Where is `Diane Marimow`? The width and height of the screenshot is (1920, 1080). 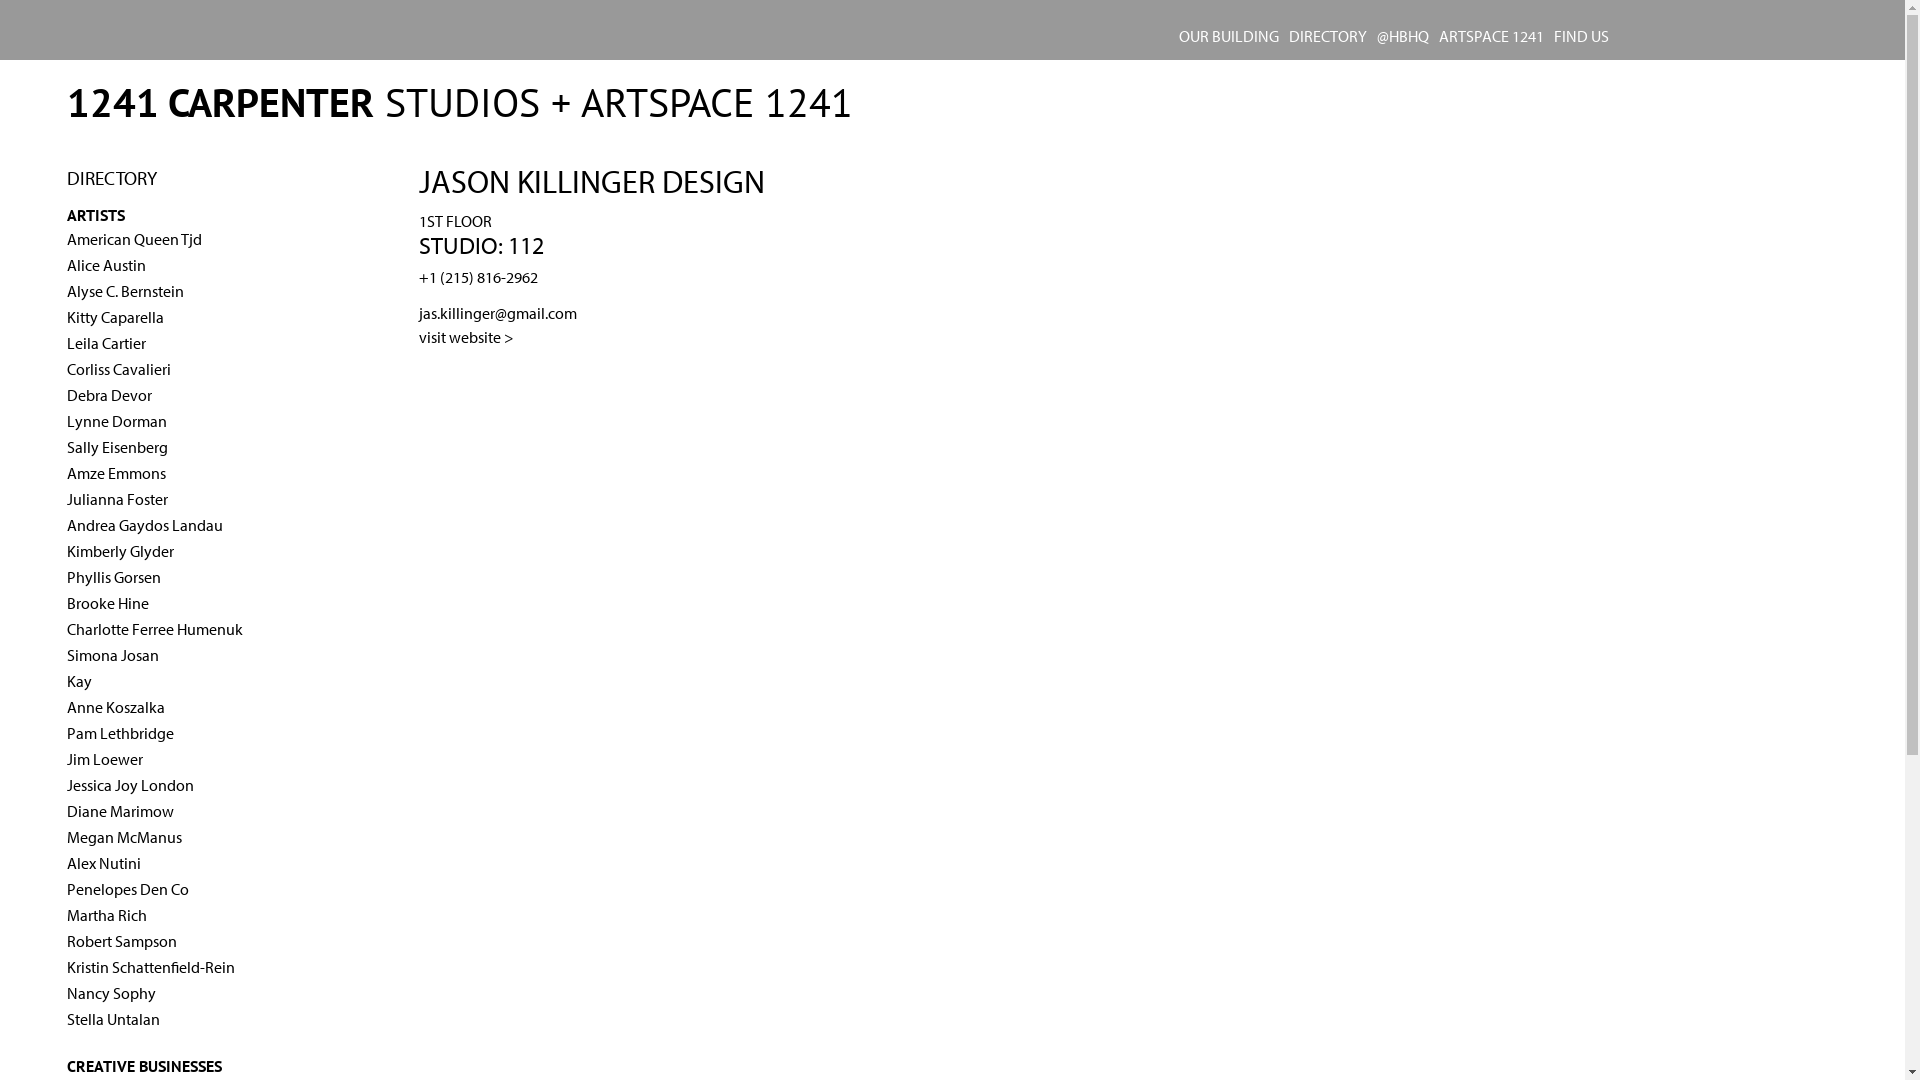
Diane Marimow is located at coordinates (120, 811).